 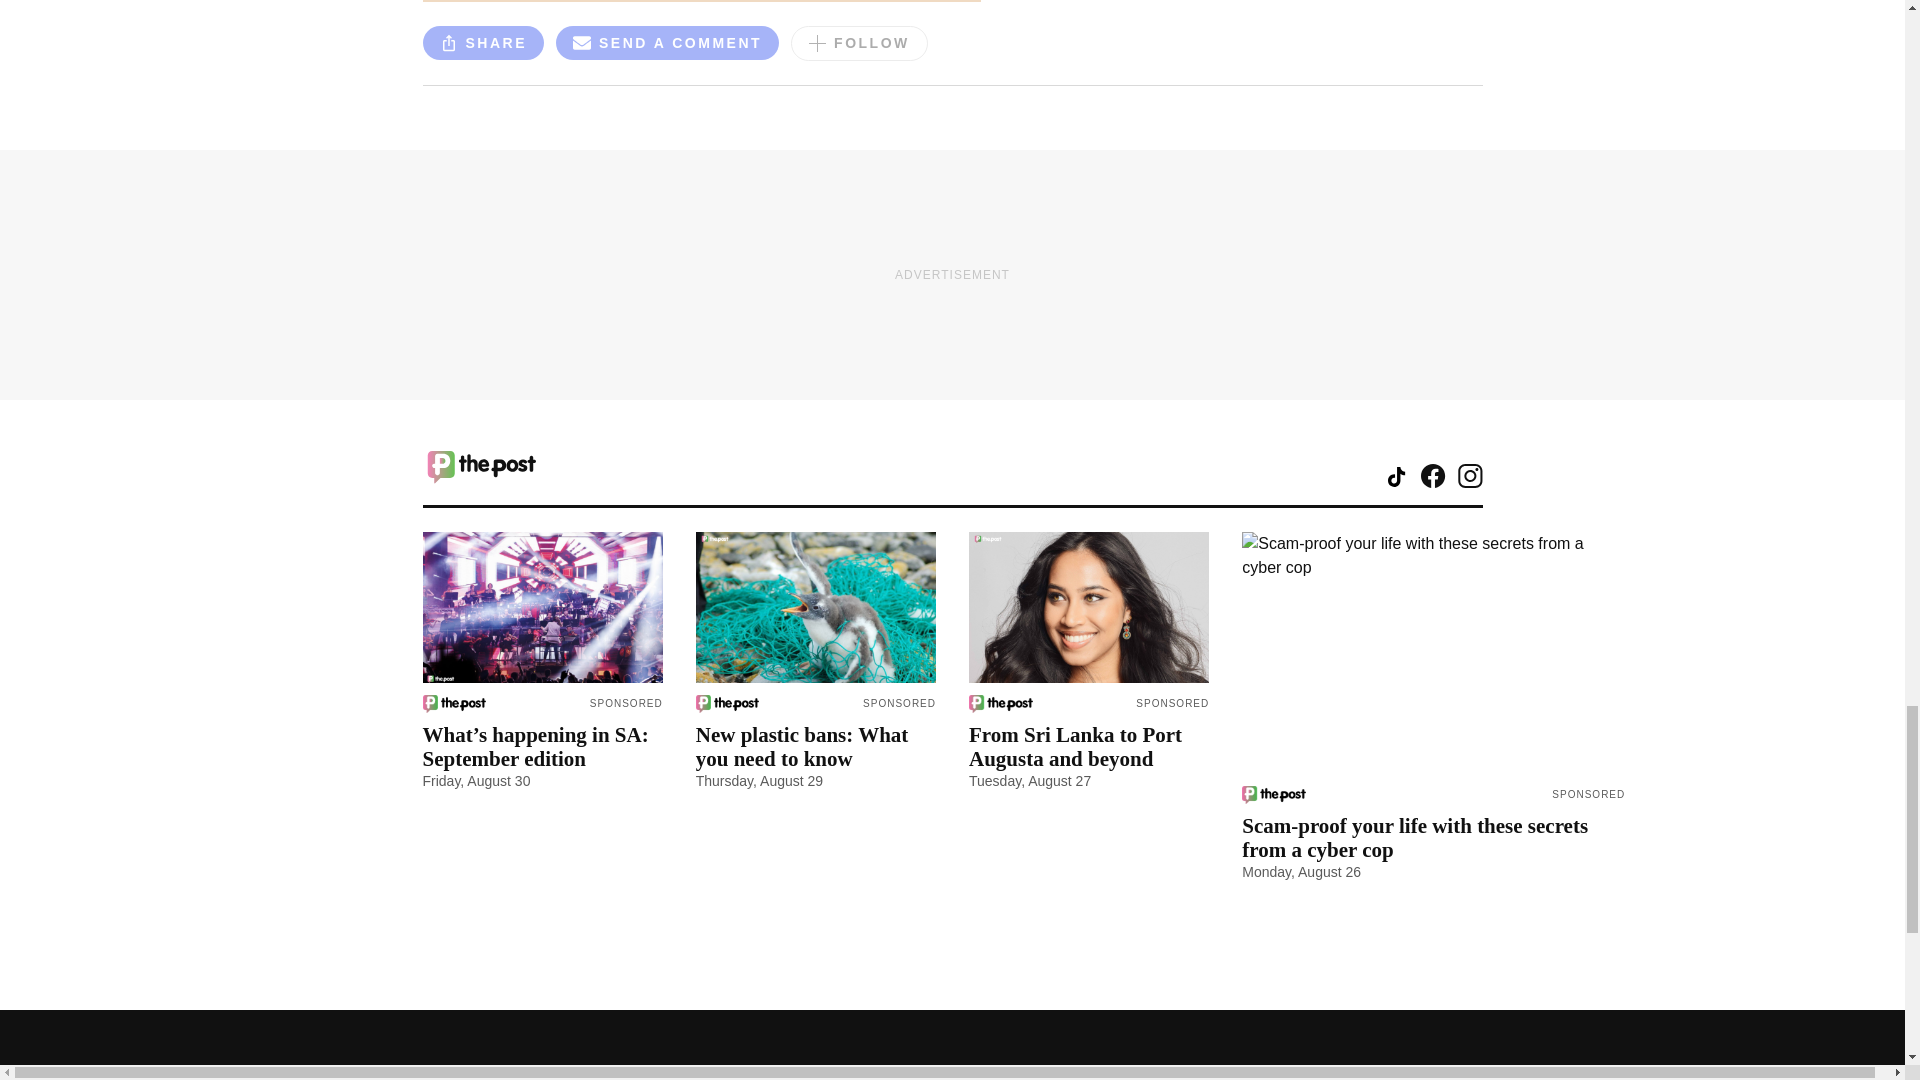 What do you see at coordinates (668, 42) in the screenshot?
I see `SEND A COMMENT` at bounding box center [668, 42].